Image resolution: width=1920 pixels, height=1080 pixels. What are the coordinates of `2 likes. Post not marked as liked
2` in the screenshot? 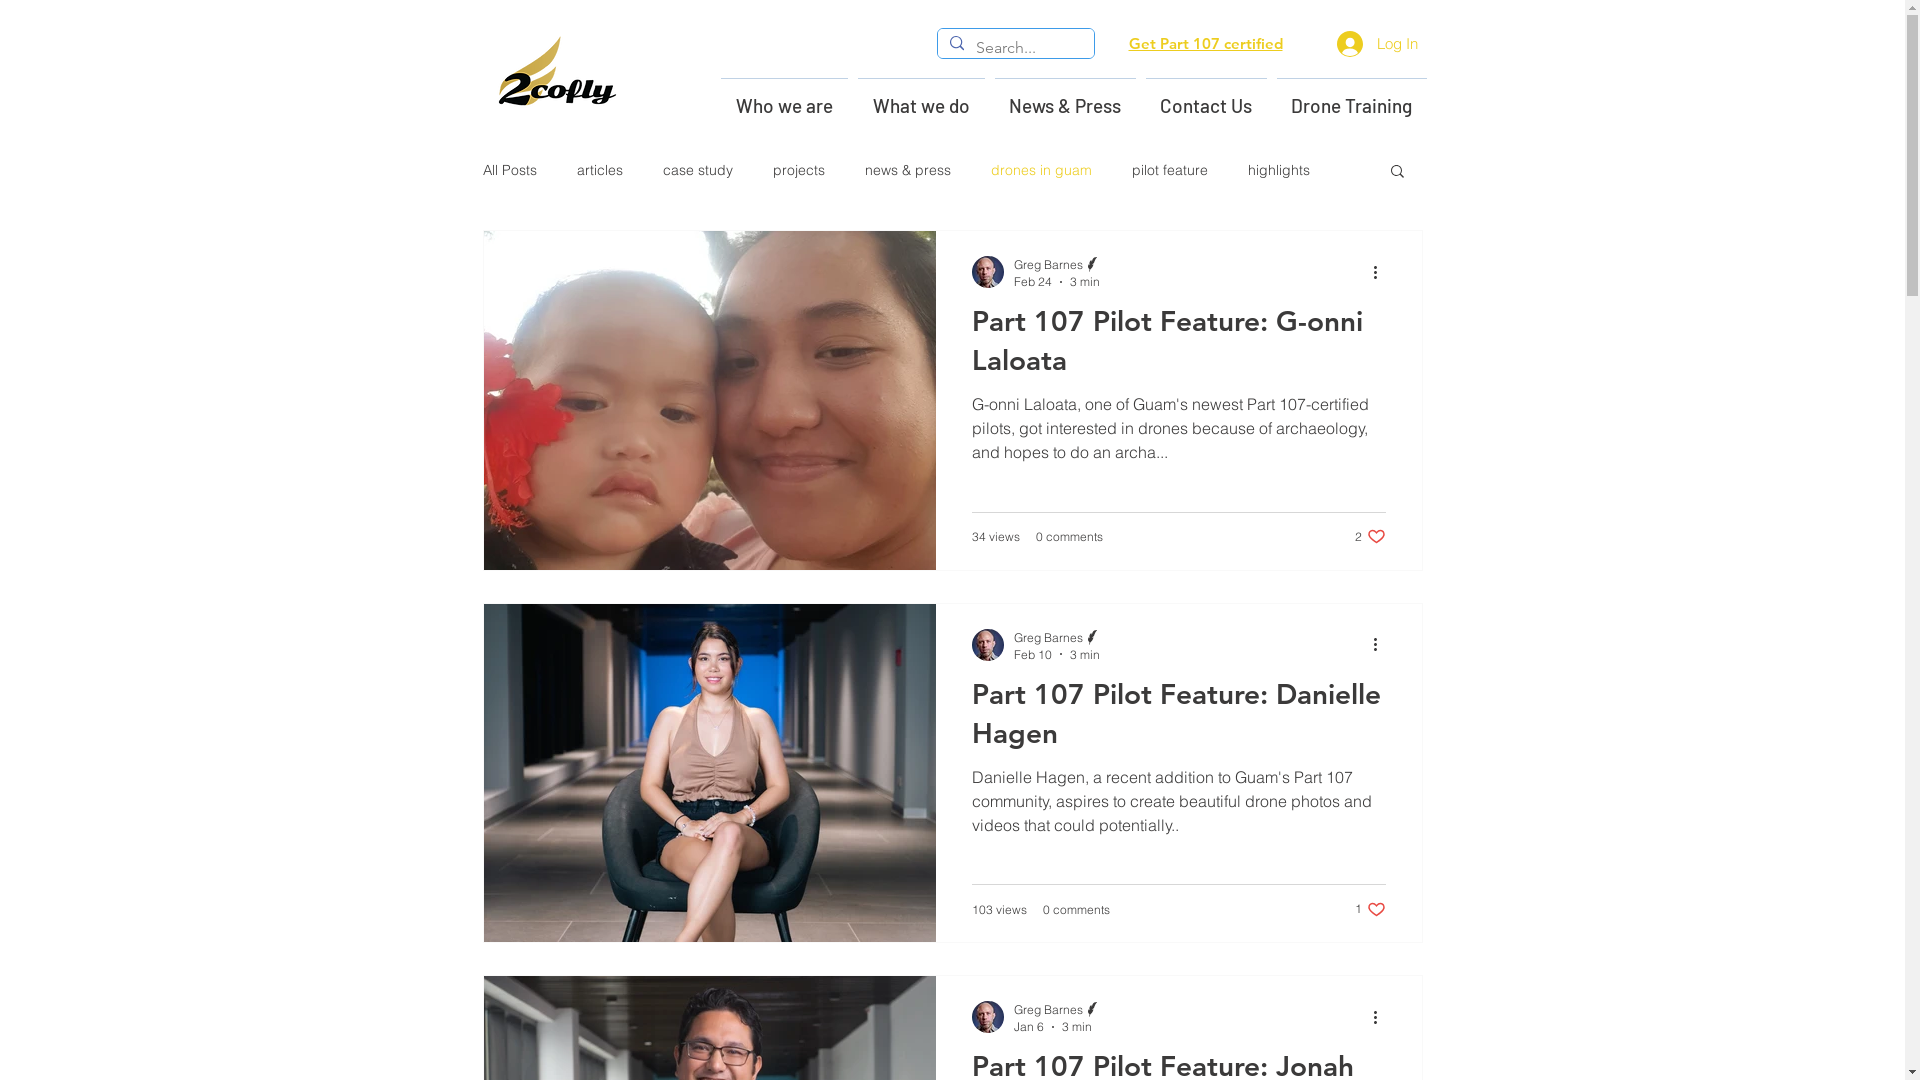 It's located at (1370, 536).